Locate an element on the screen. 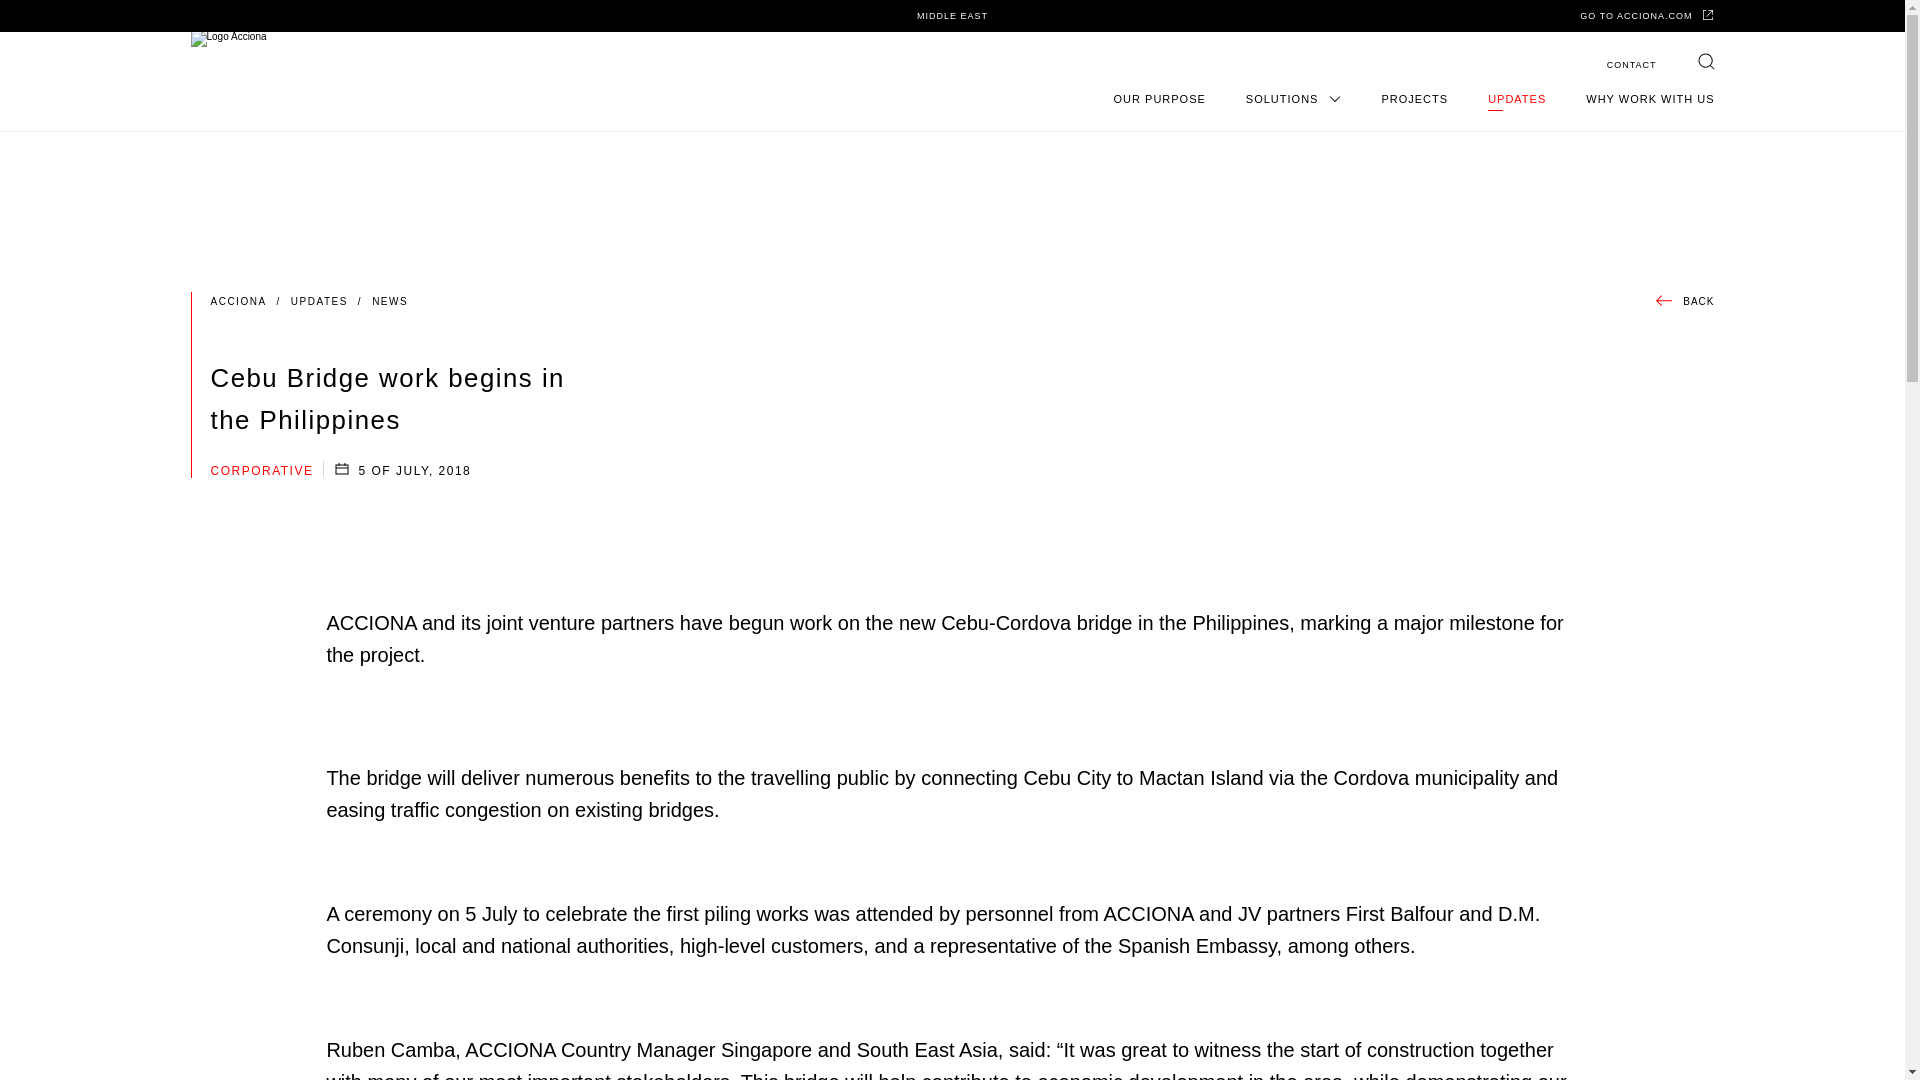  BACK is located at coordinates (1684, 302).